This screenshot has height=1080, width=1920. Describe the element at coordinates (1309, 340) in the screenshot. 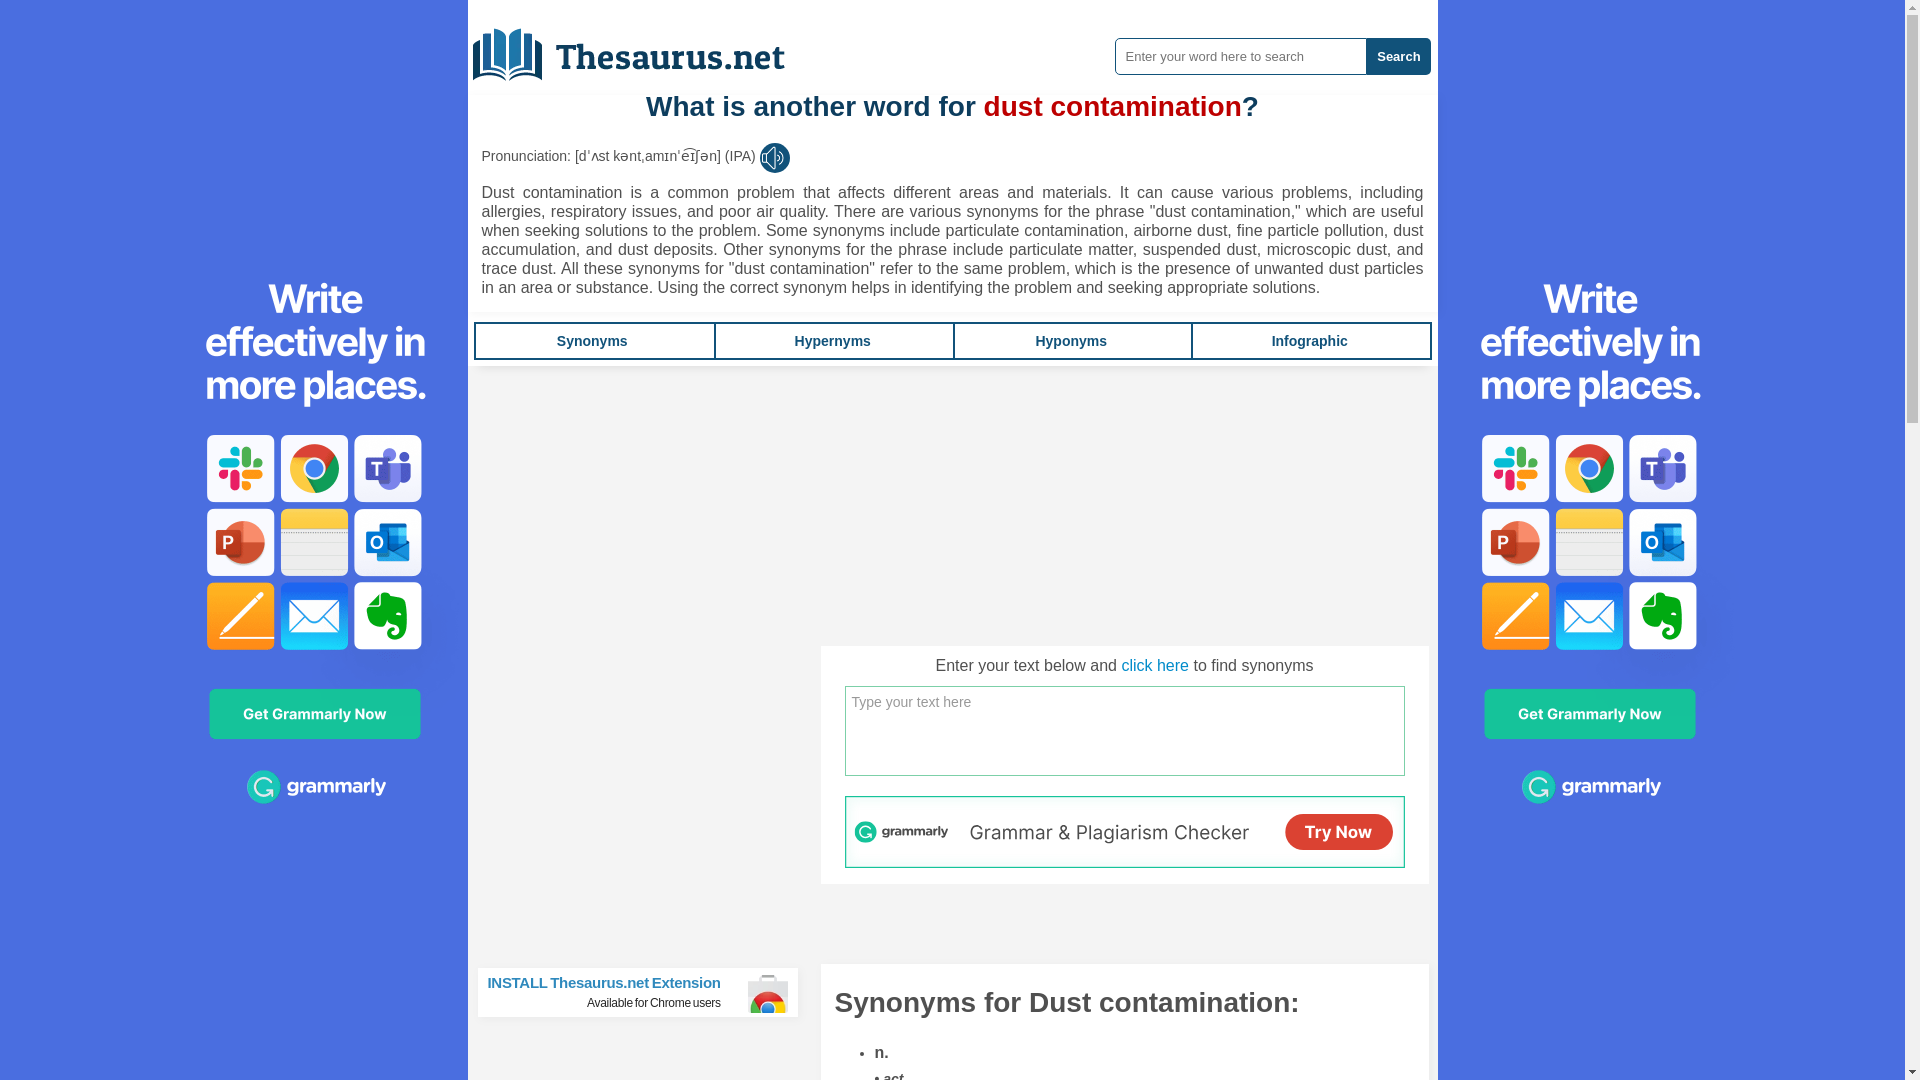

I see `Thesaurus.net` at that location.